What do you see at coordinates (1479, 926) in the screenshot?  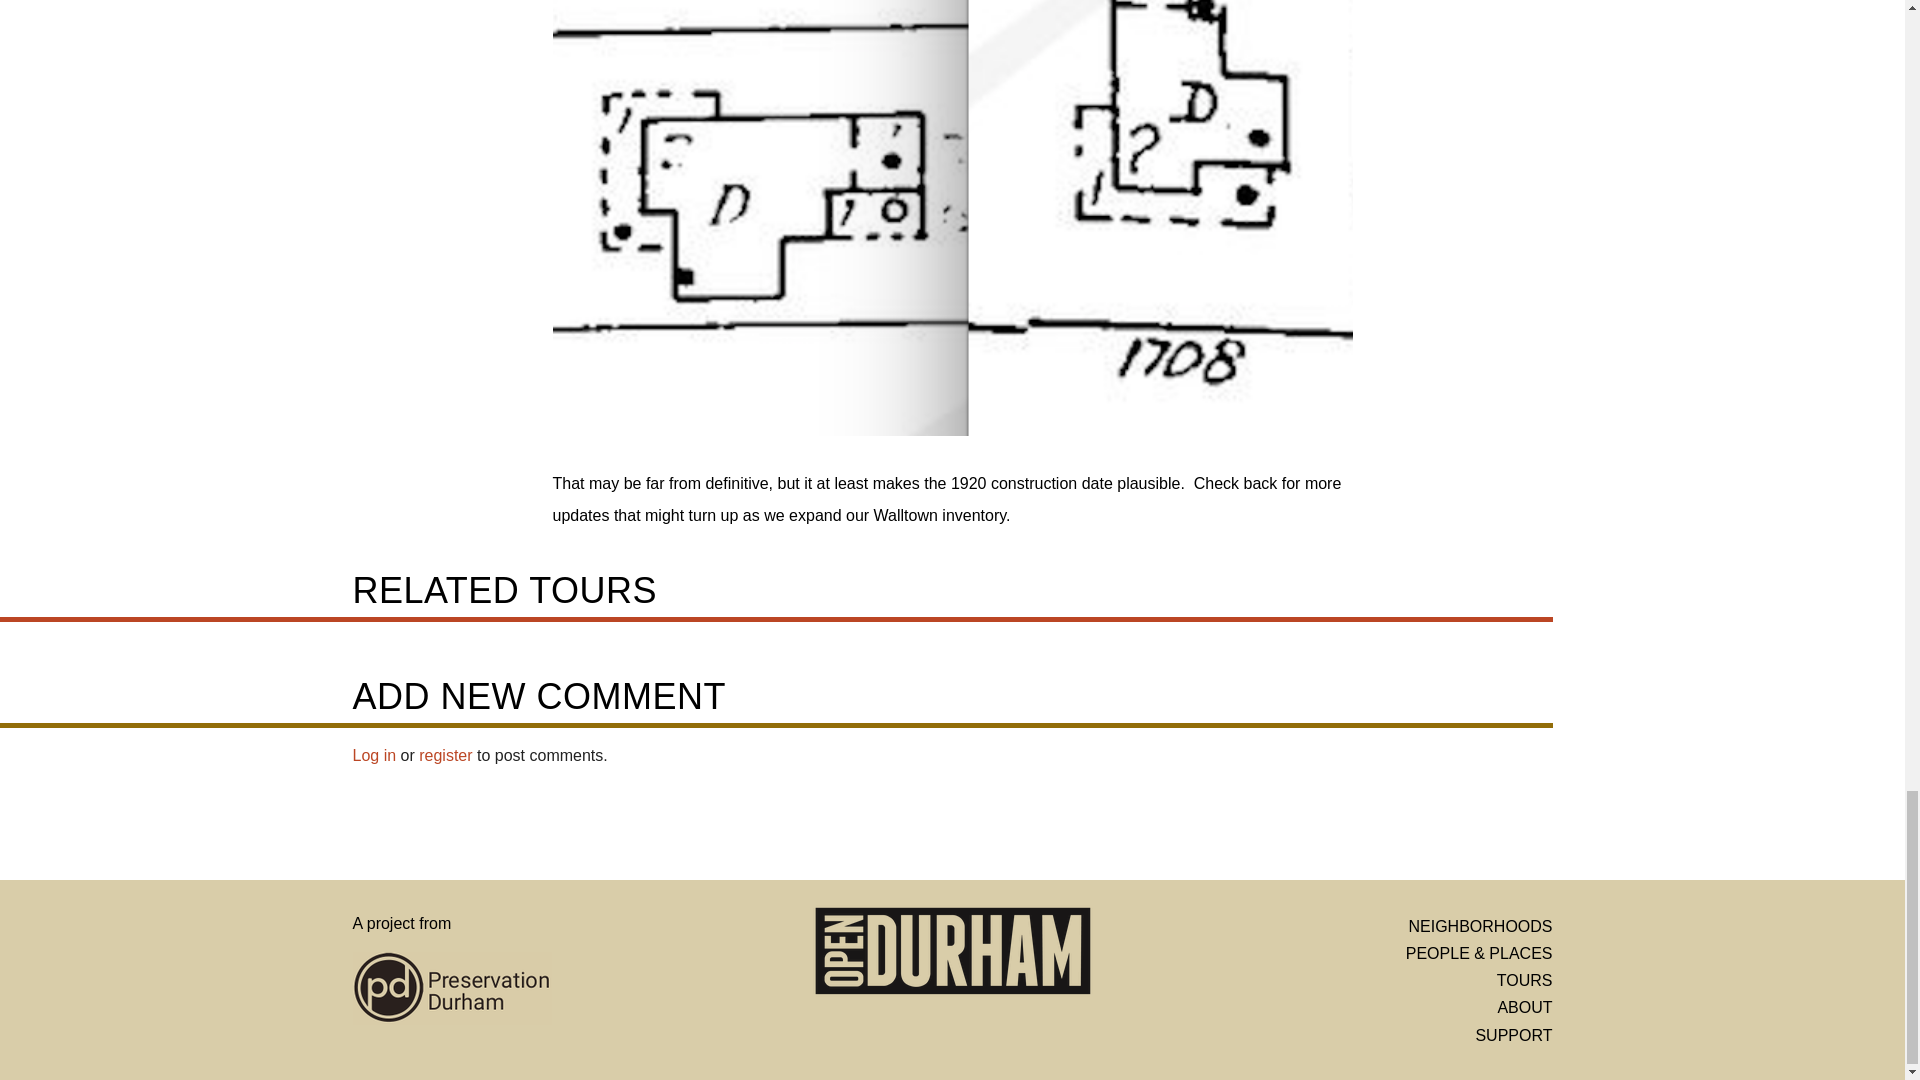 I see `NEIGHBORHOODS` at bounding box center [1479, 926].